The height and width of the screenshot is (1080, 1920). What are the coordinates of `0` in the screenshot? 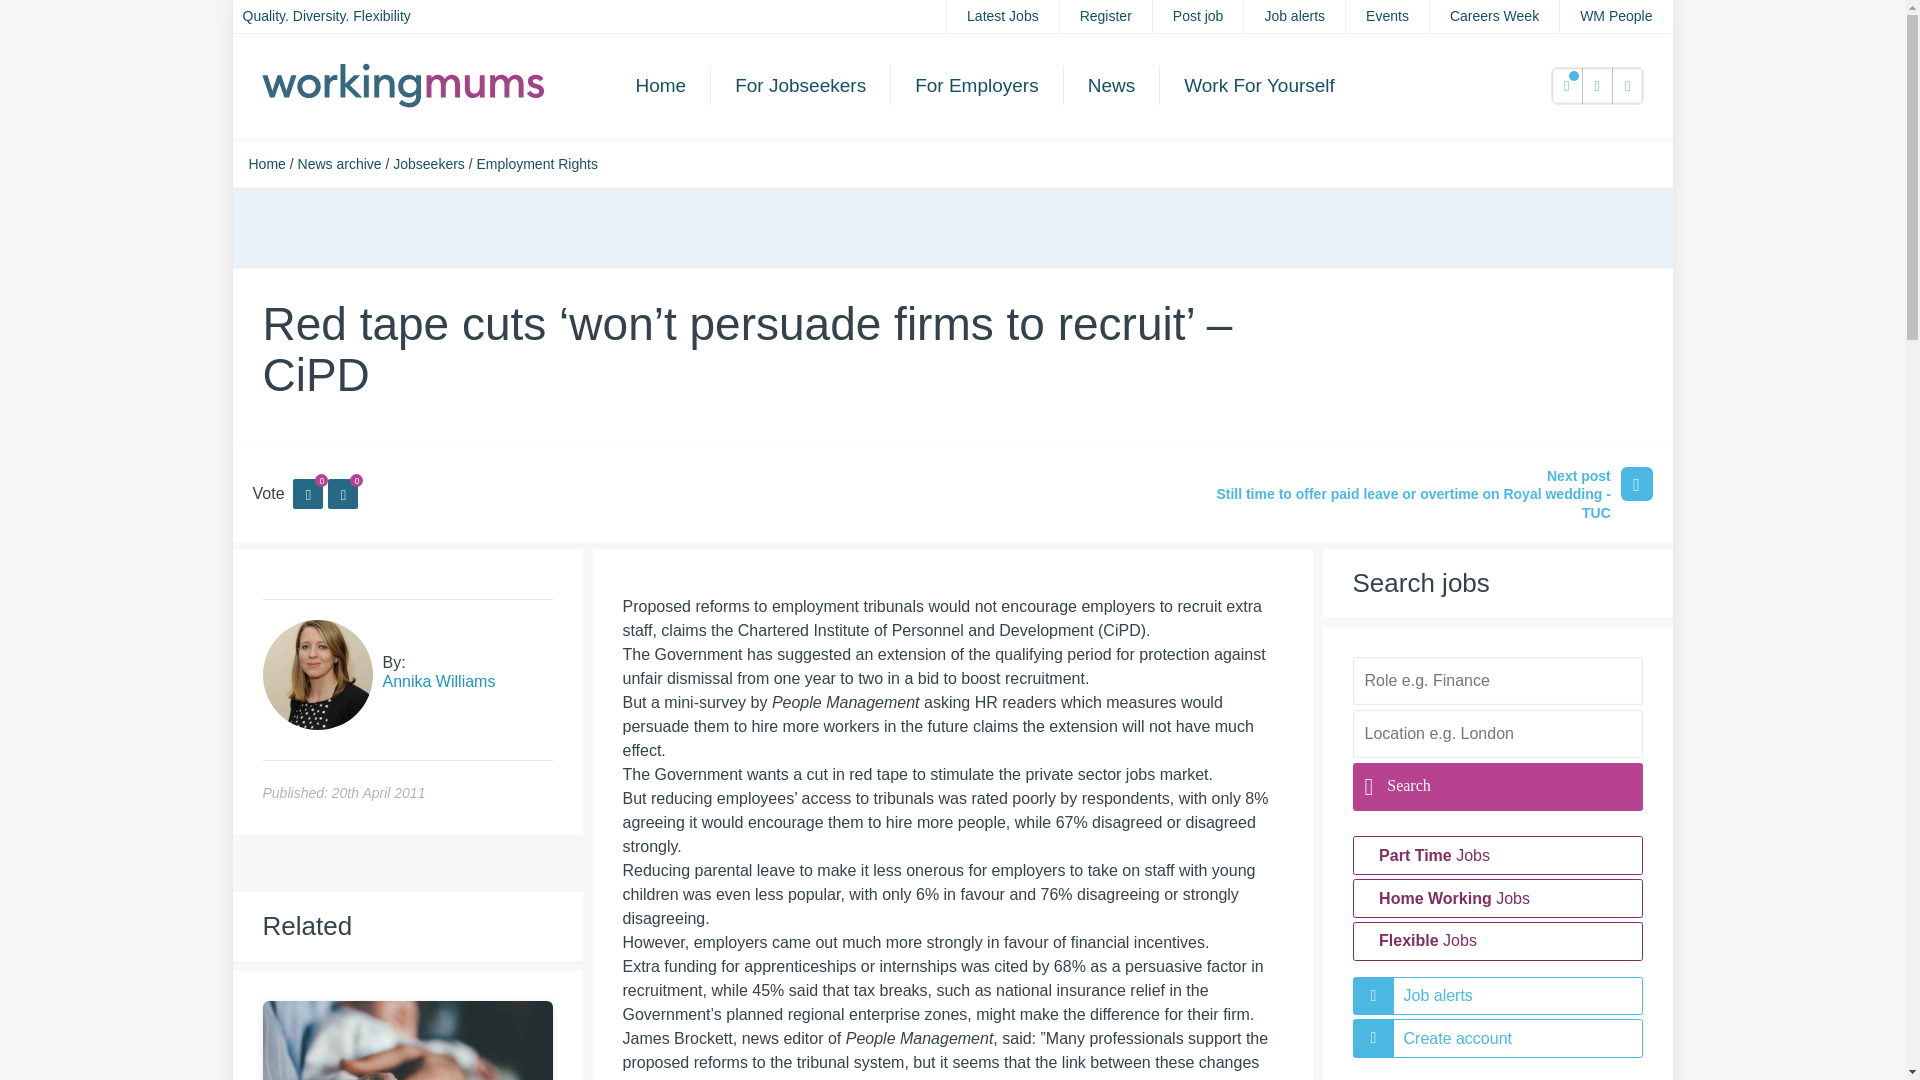 It's located at (1566, 86).